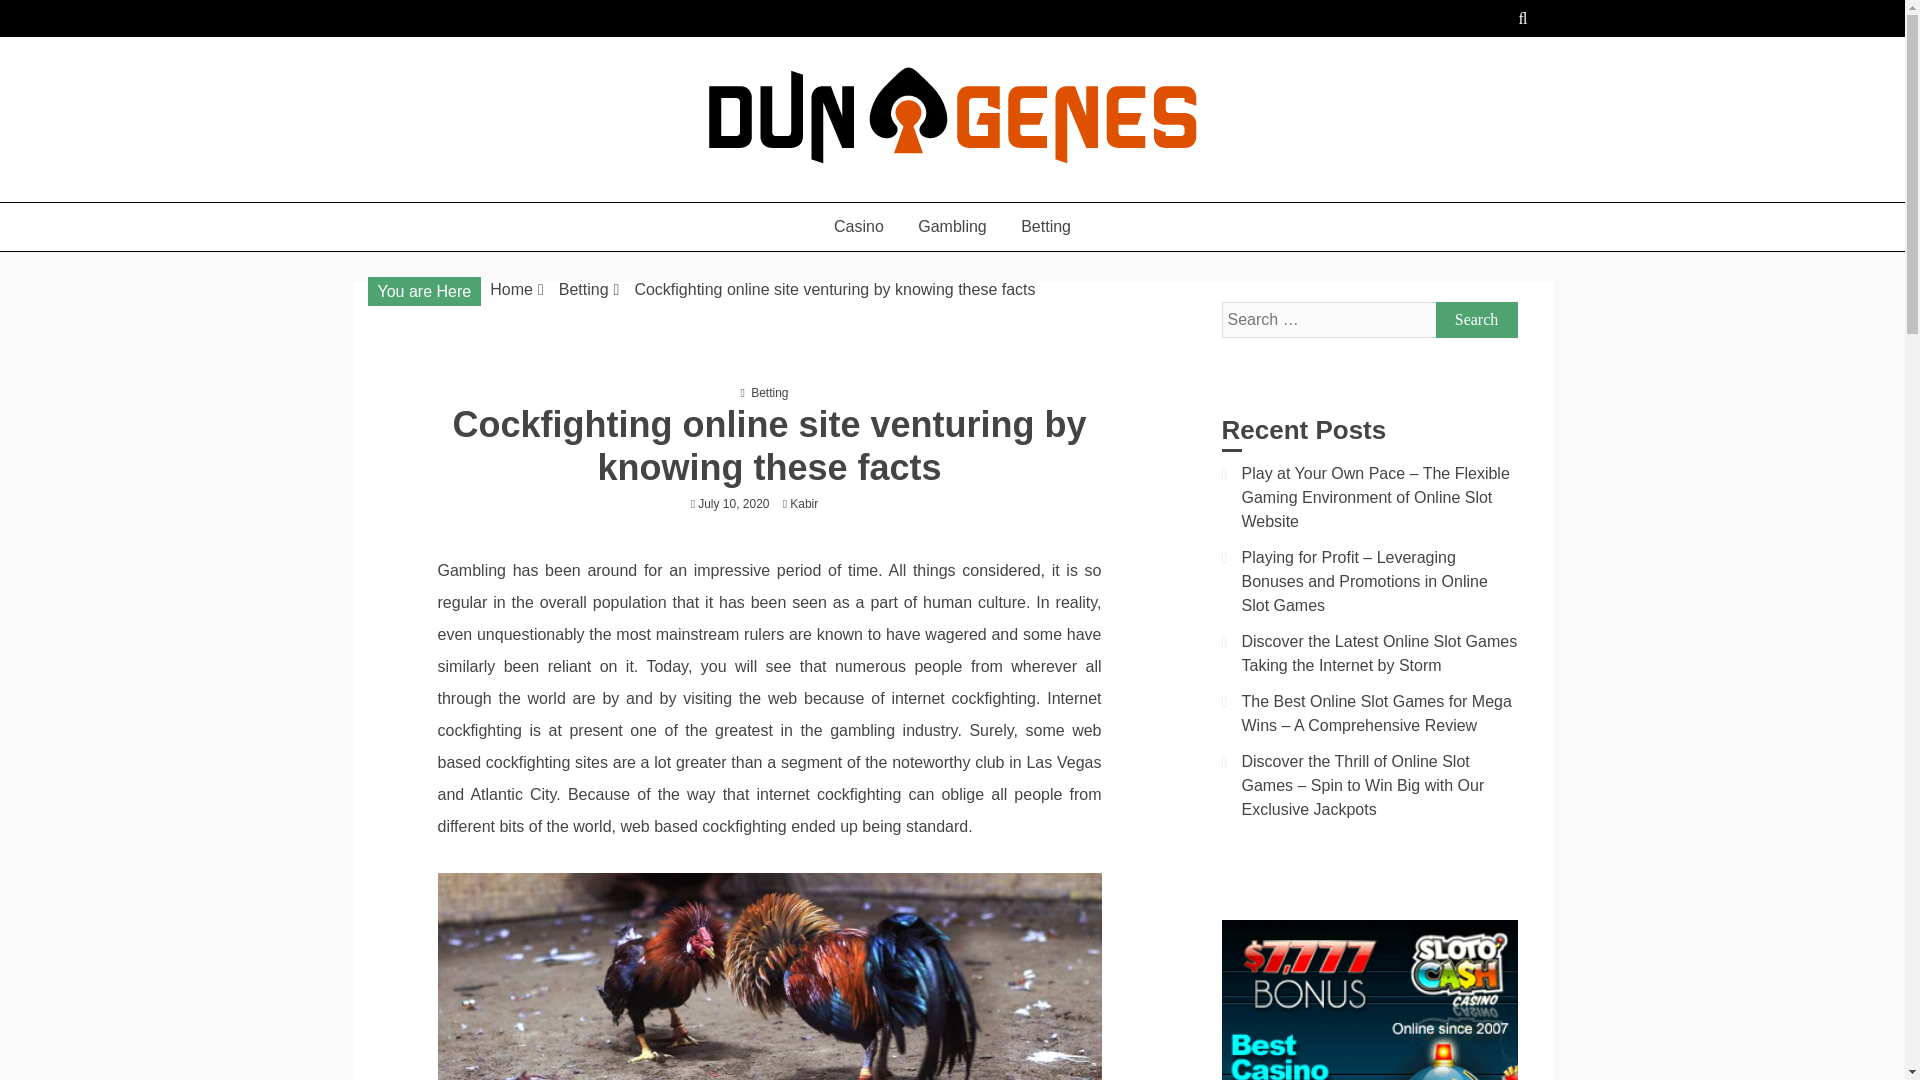  What do you see at coordinates (768, 392) in the screenshot?
I see `Betting` at bounding box center [768, 392].